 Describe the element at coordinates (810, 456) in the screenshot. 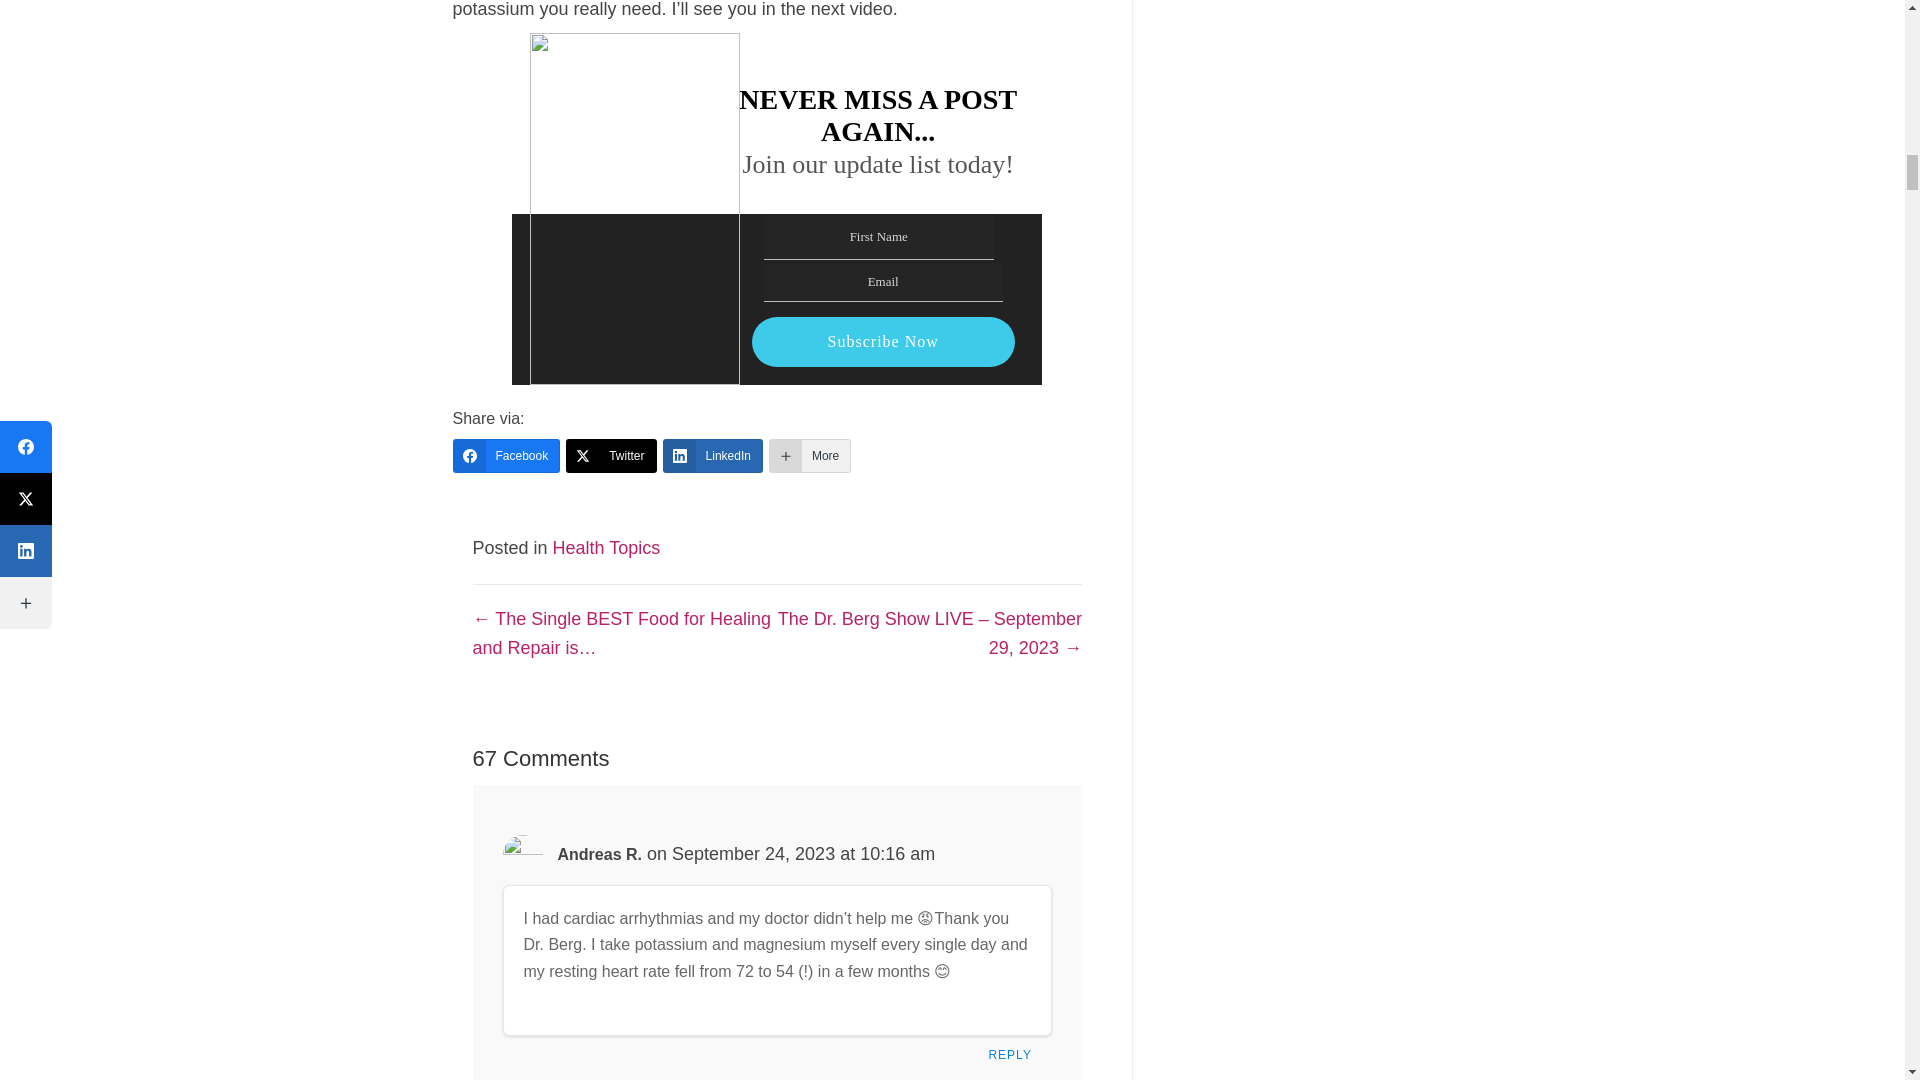

I see `More` at that location.